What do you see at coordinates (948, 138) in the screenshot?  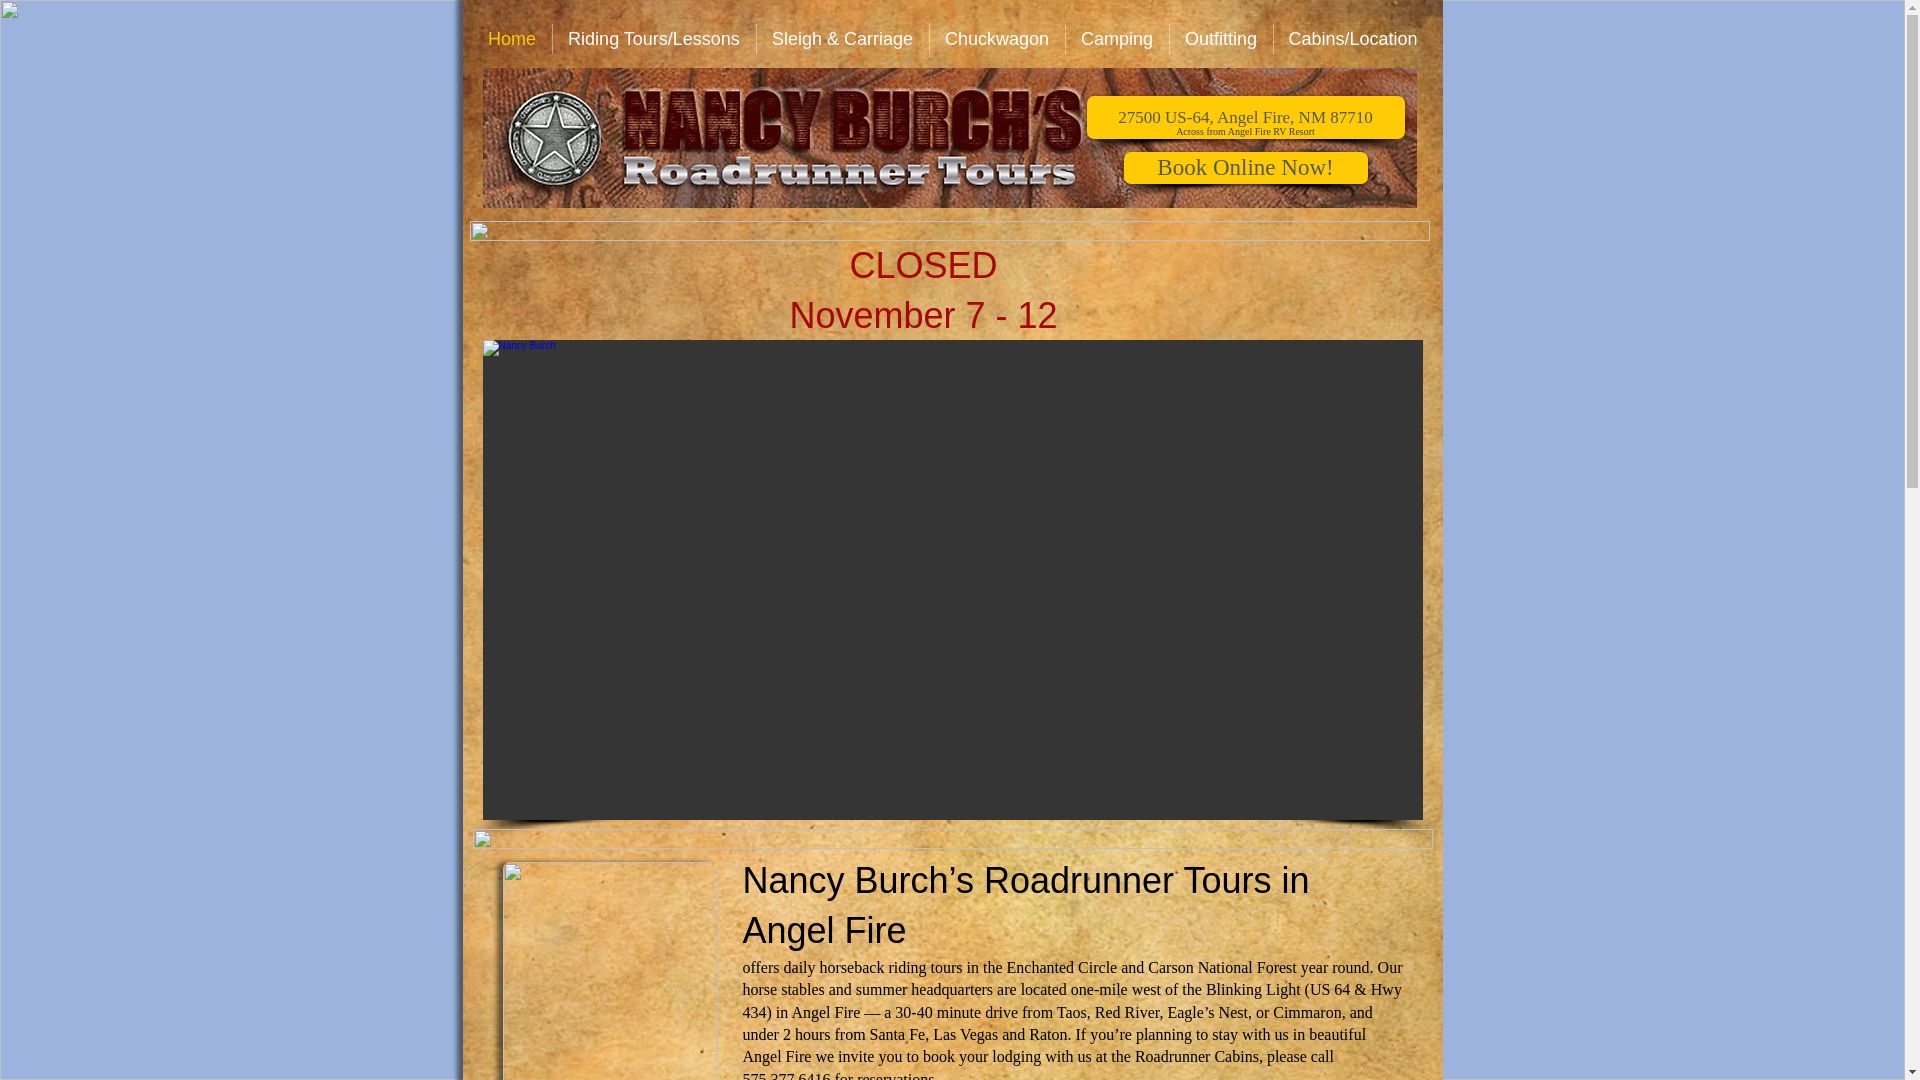 I see `Edited-Image-2018-5-8.png` at bounding box center [948, 138].